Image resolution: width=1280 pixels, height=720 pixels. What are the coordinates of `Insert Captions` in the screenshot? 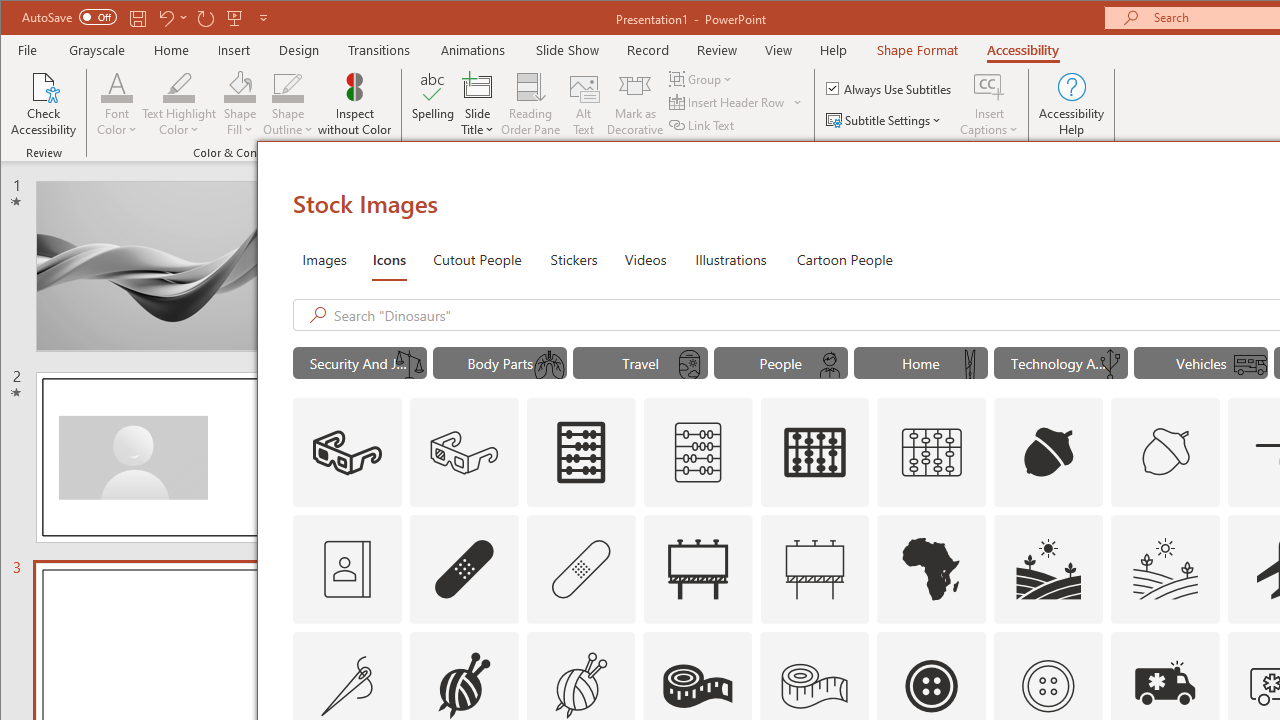 It's located at (989, 104).